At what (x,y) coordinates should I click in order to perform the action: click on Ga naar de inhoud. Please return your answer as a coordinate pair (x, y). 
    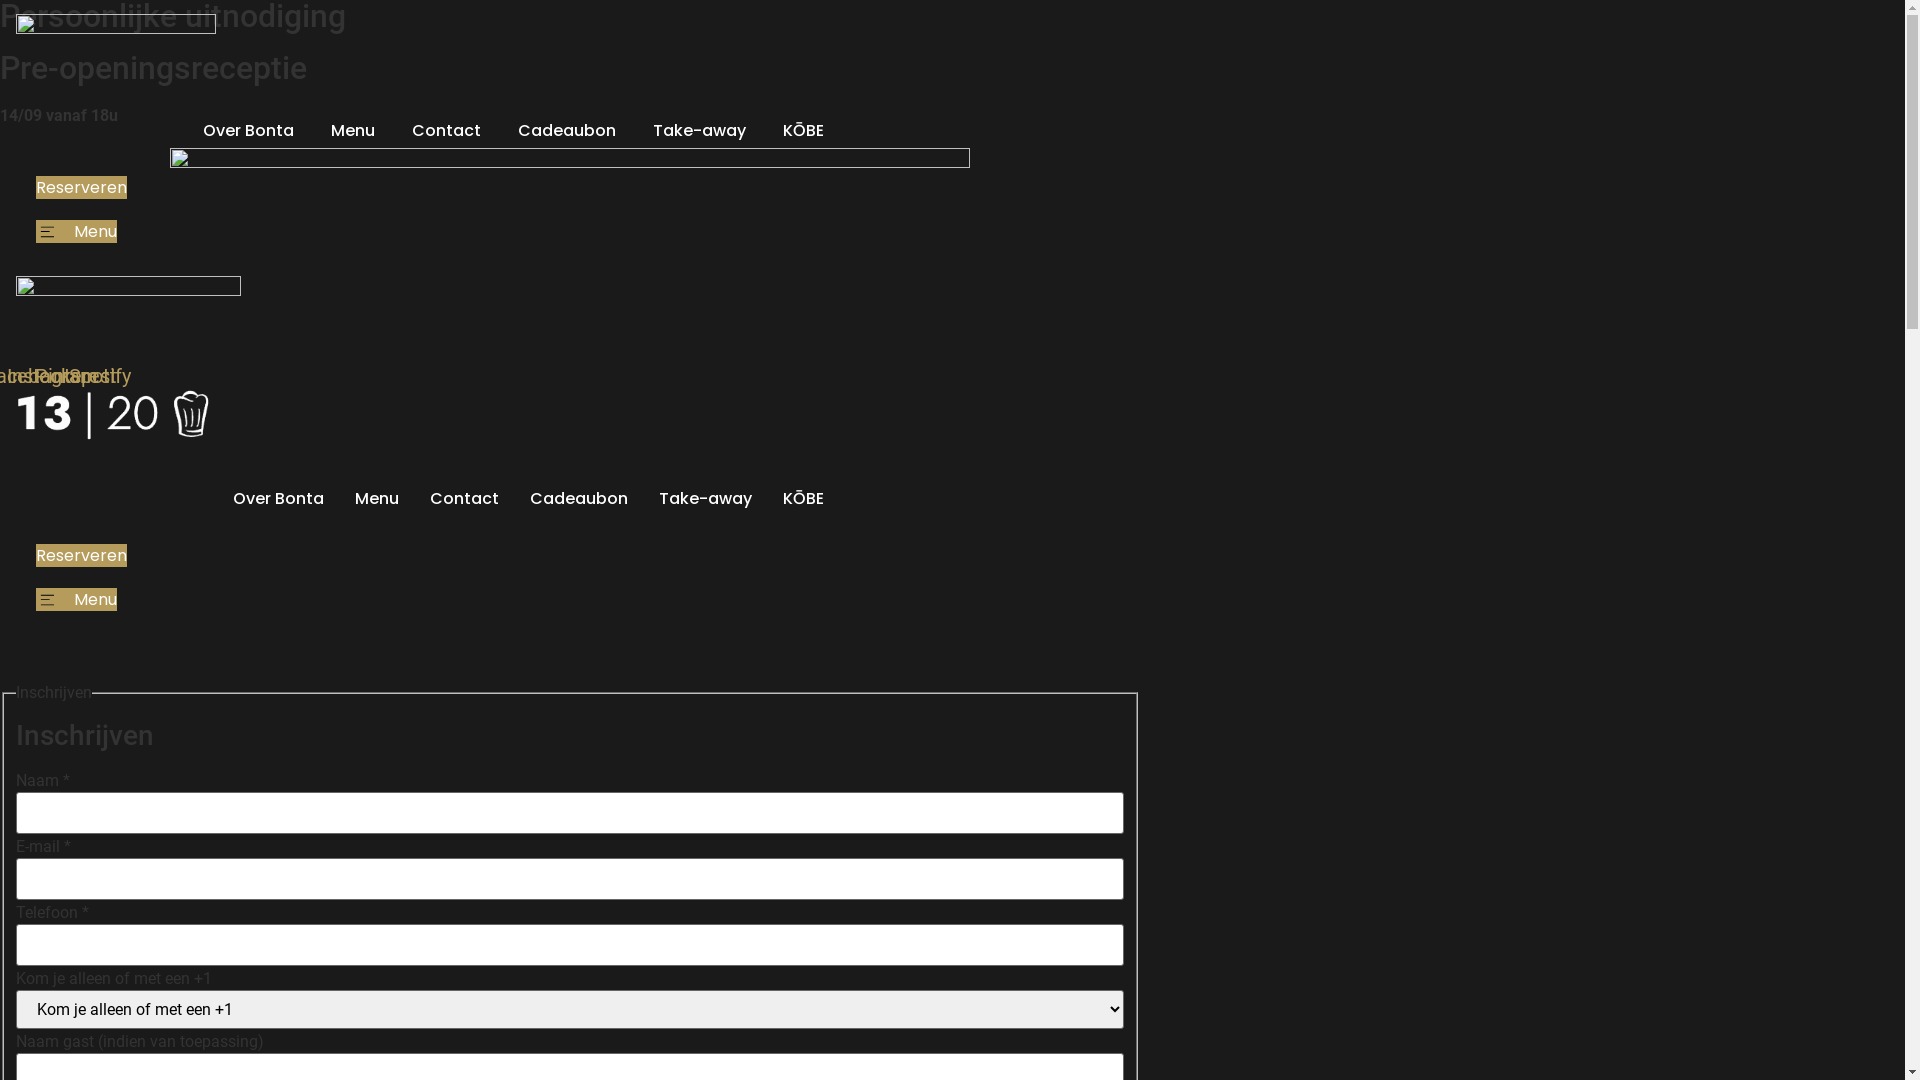
    Looking at the image, I should click on (0, 0).